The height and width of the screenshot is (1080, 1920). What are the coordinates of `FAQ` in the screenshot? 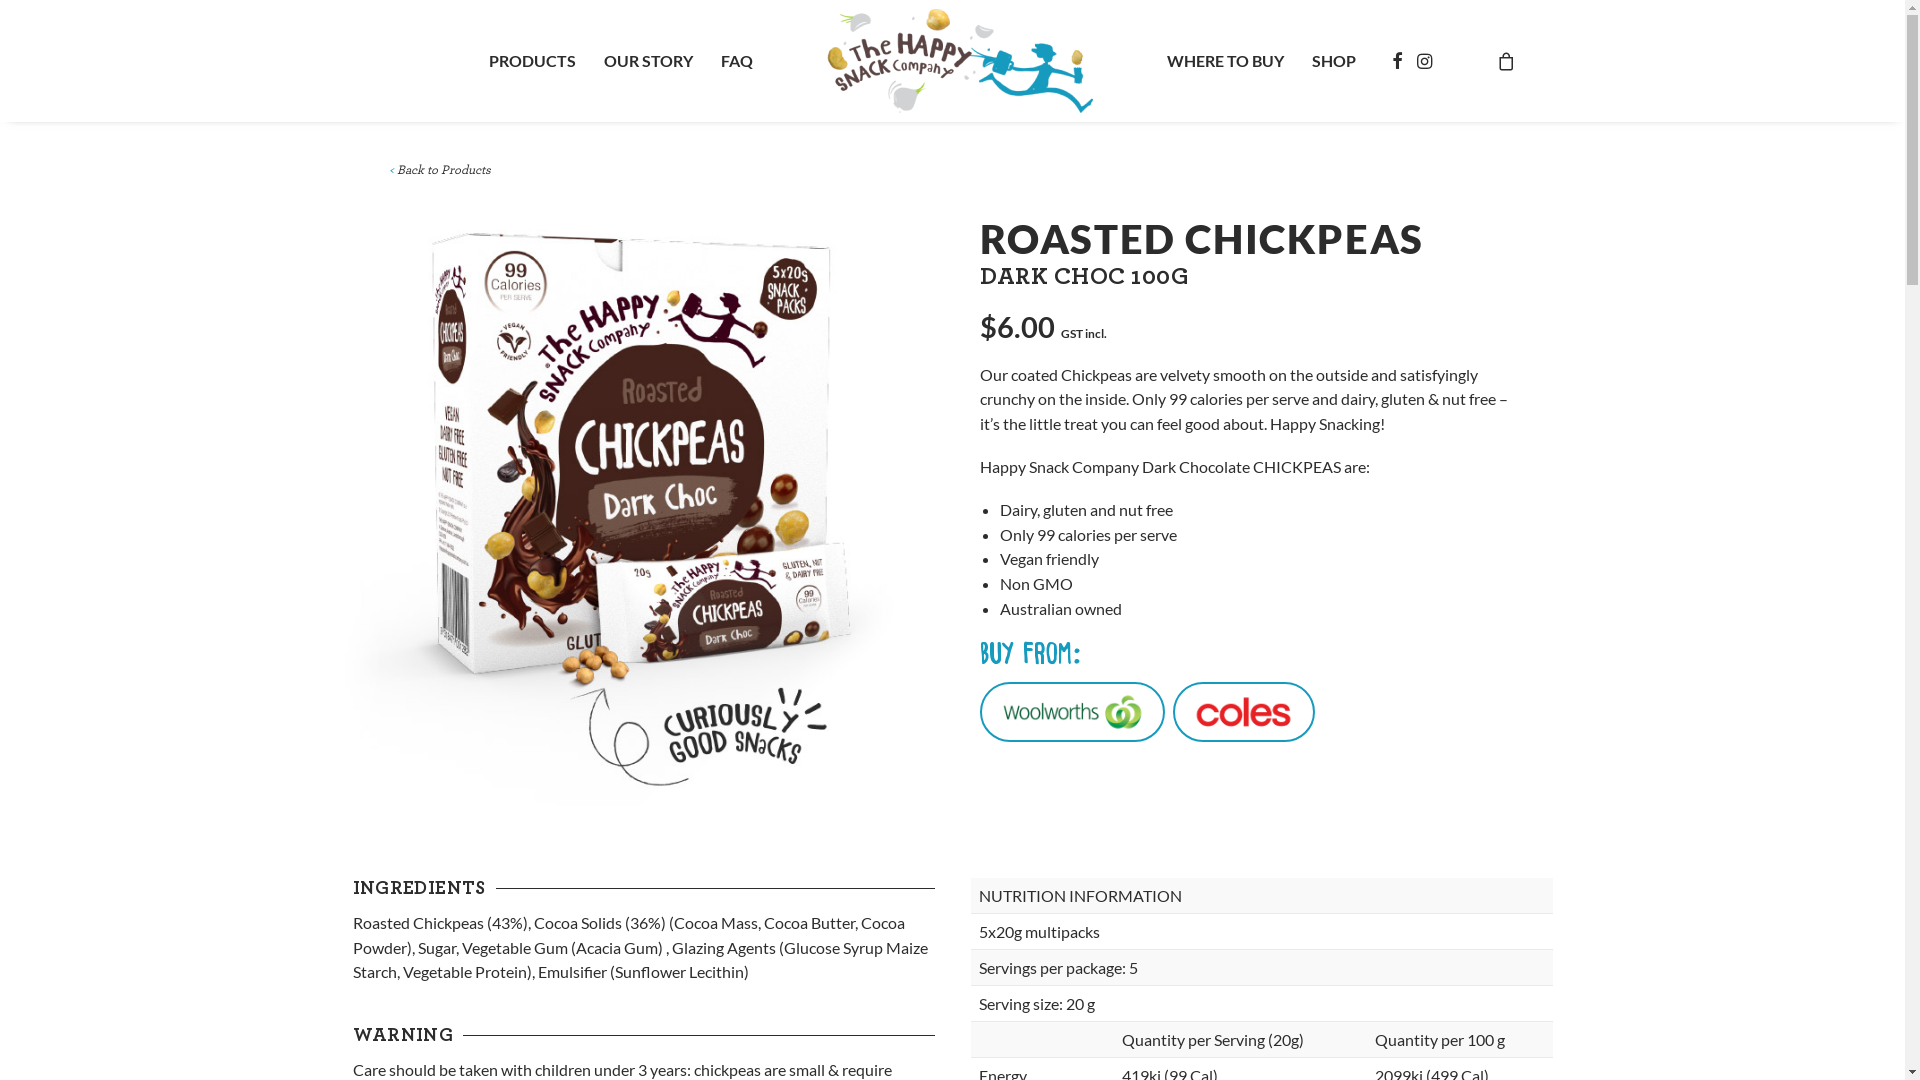 It's located at (737, 61).